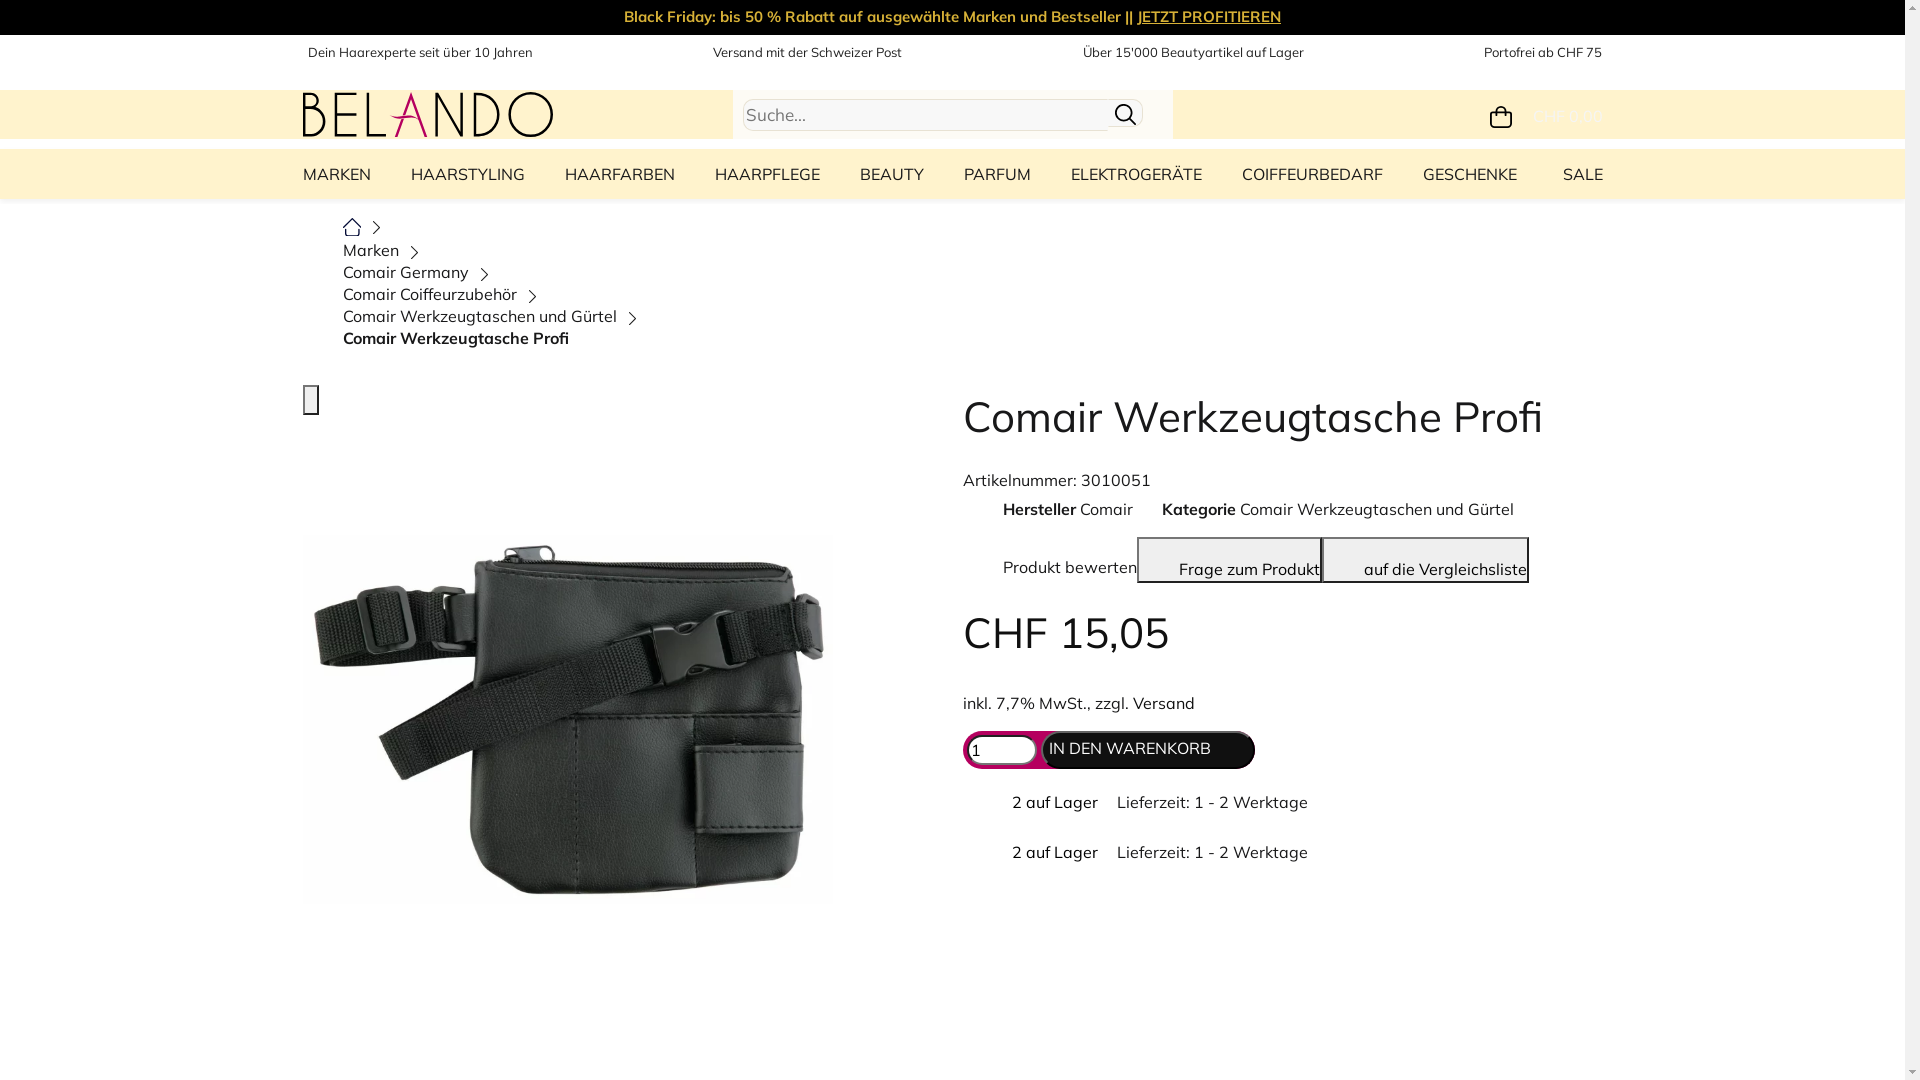 This screenshot has height=1080, width=1920. I want to click on HAARFARBEN, so click(619, 174).